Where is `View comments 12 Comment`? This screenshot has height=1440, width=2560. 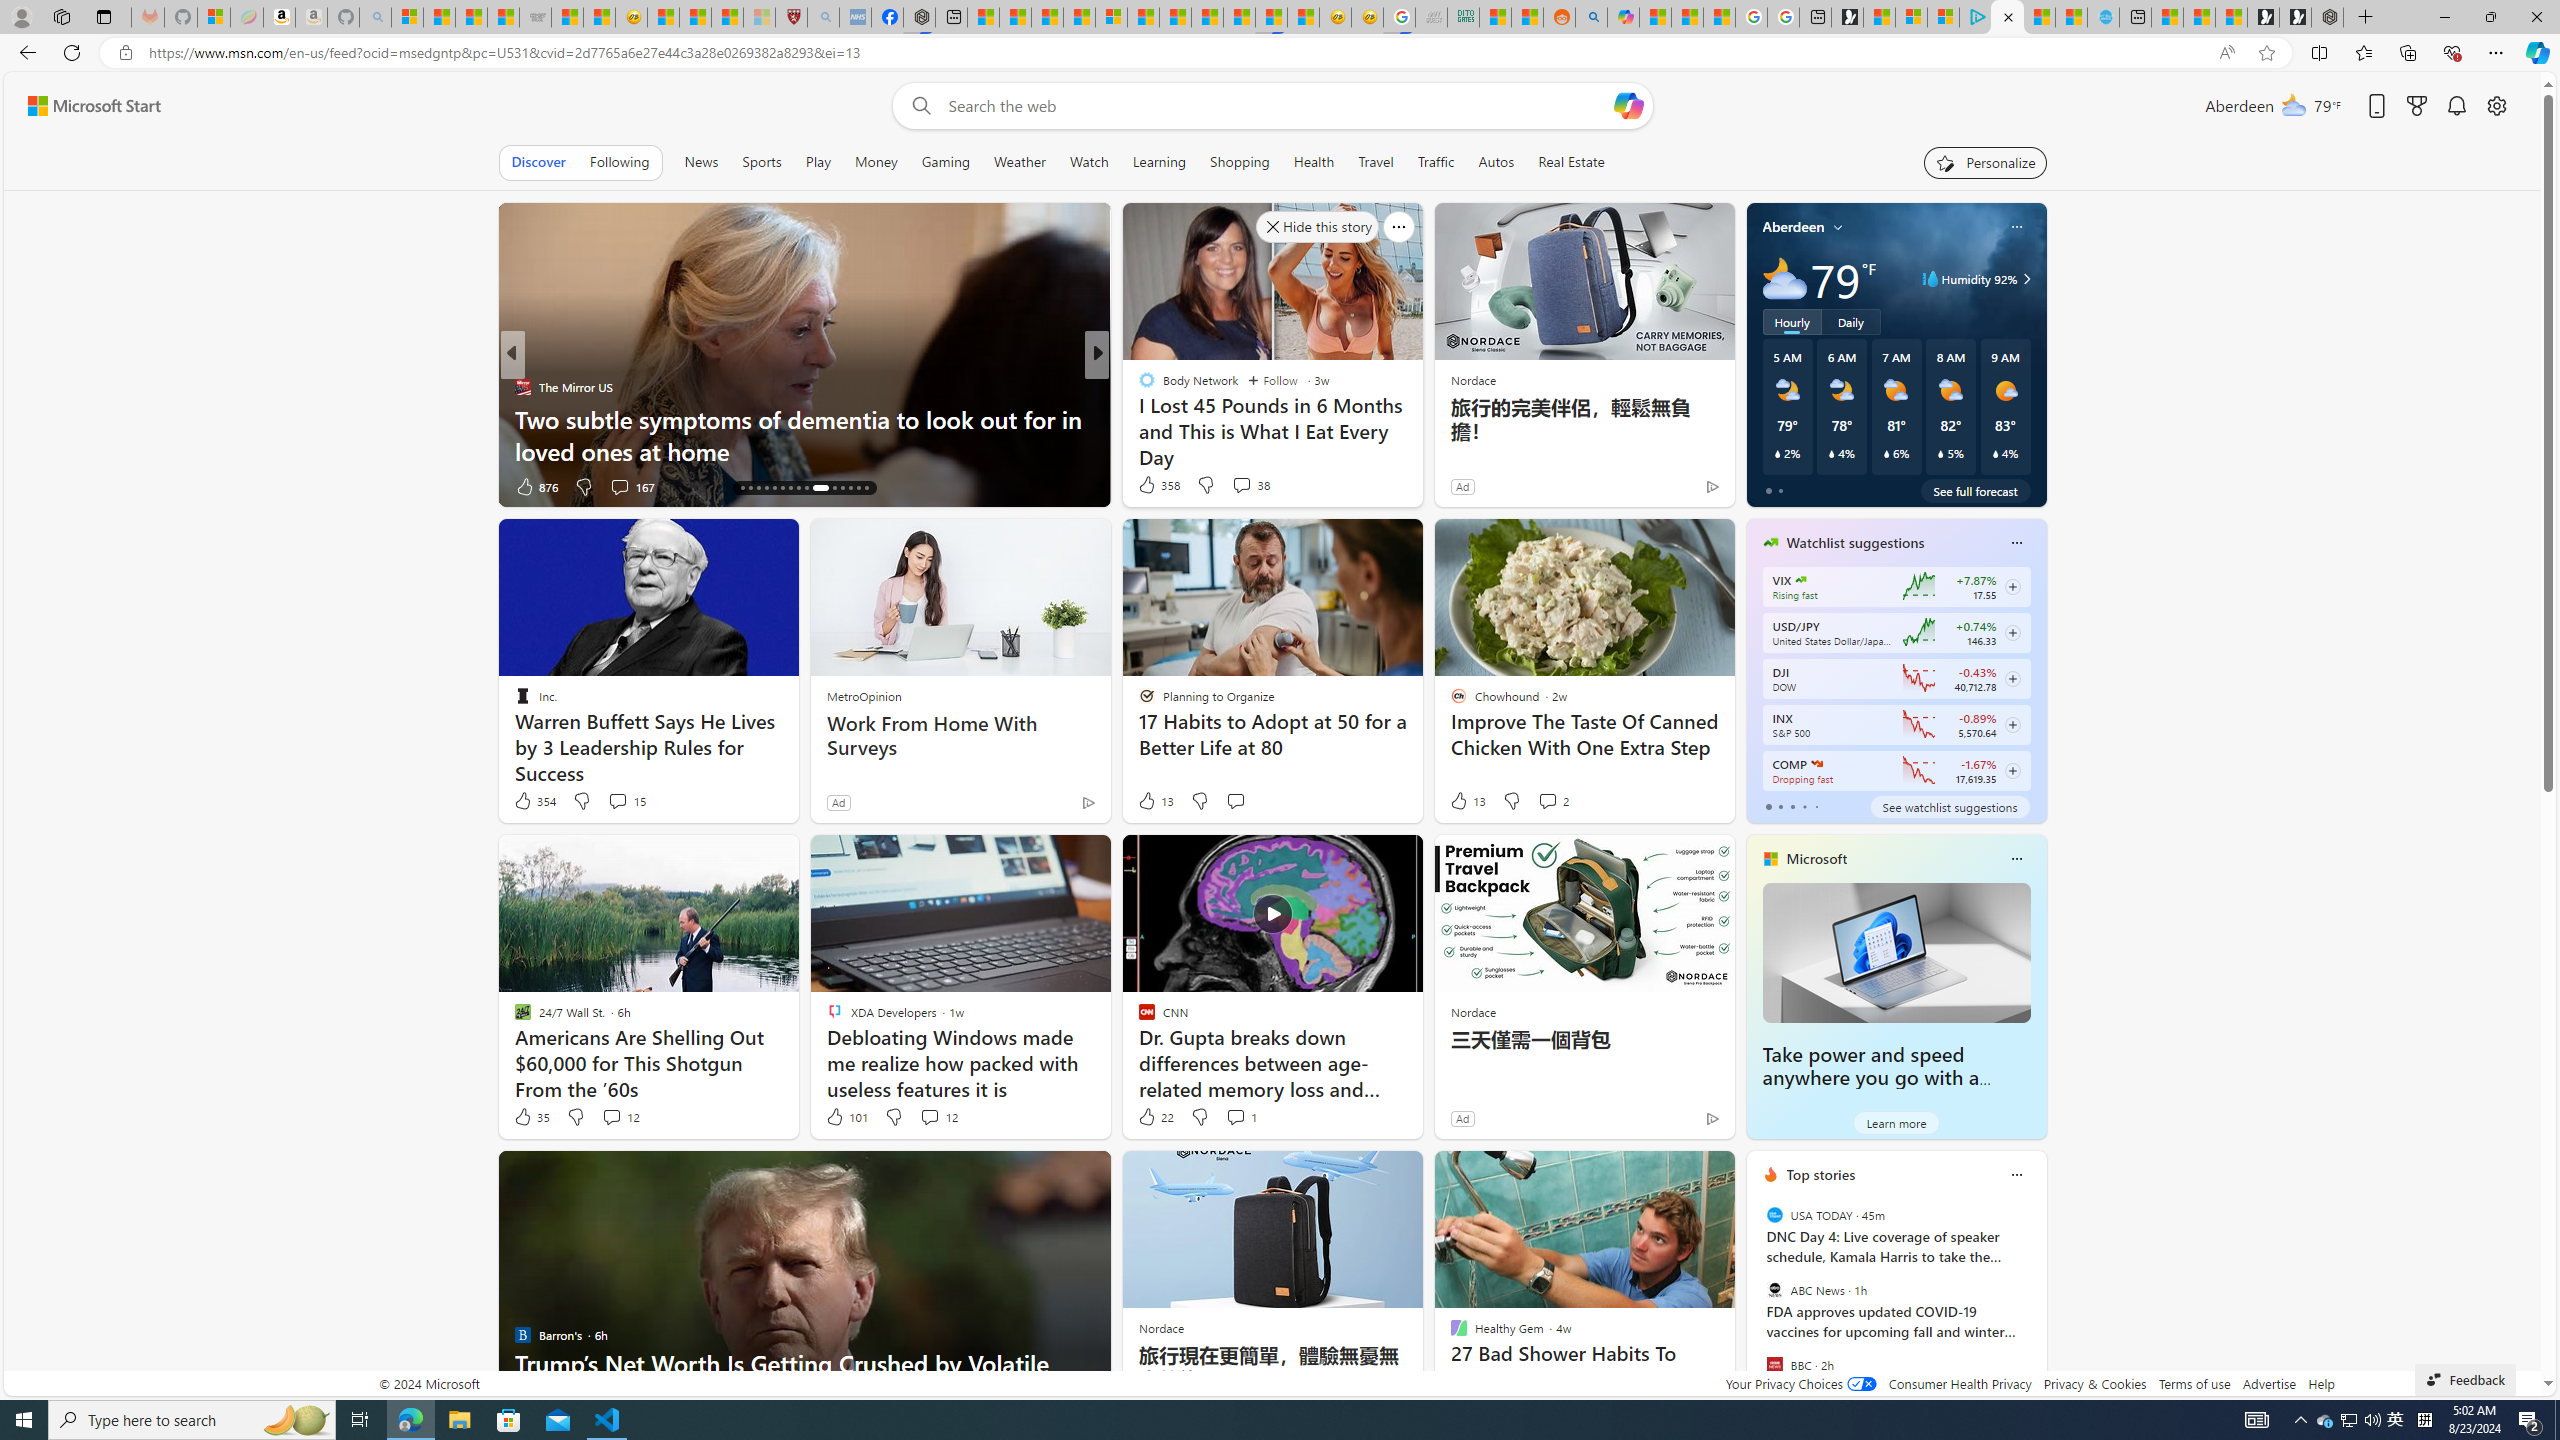 View comments 12 Comment is located at coordinates (929, 1117).